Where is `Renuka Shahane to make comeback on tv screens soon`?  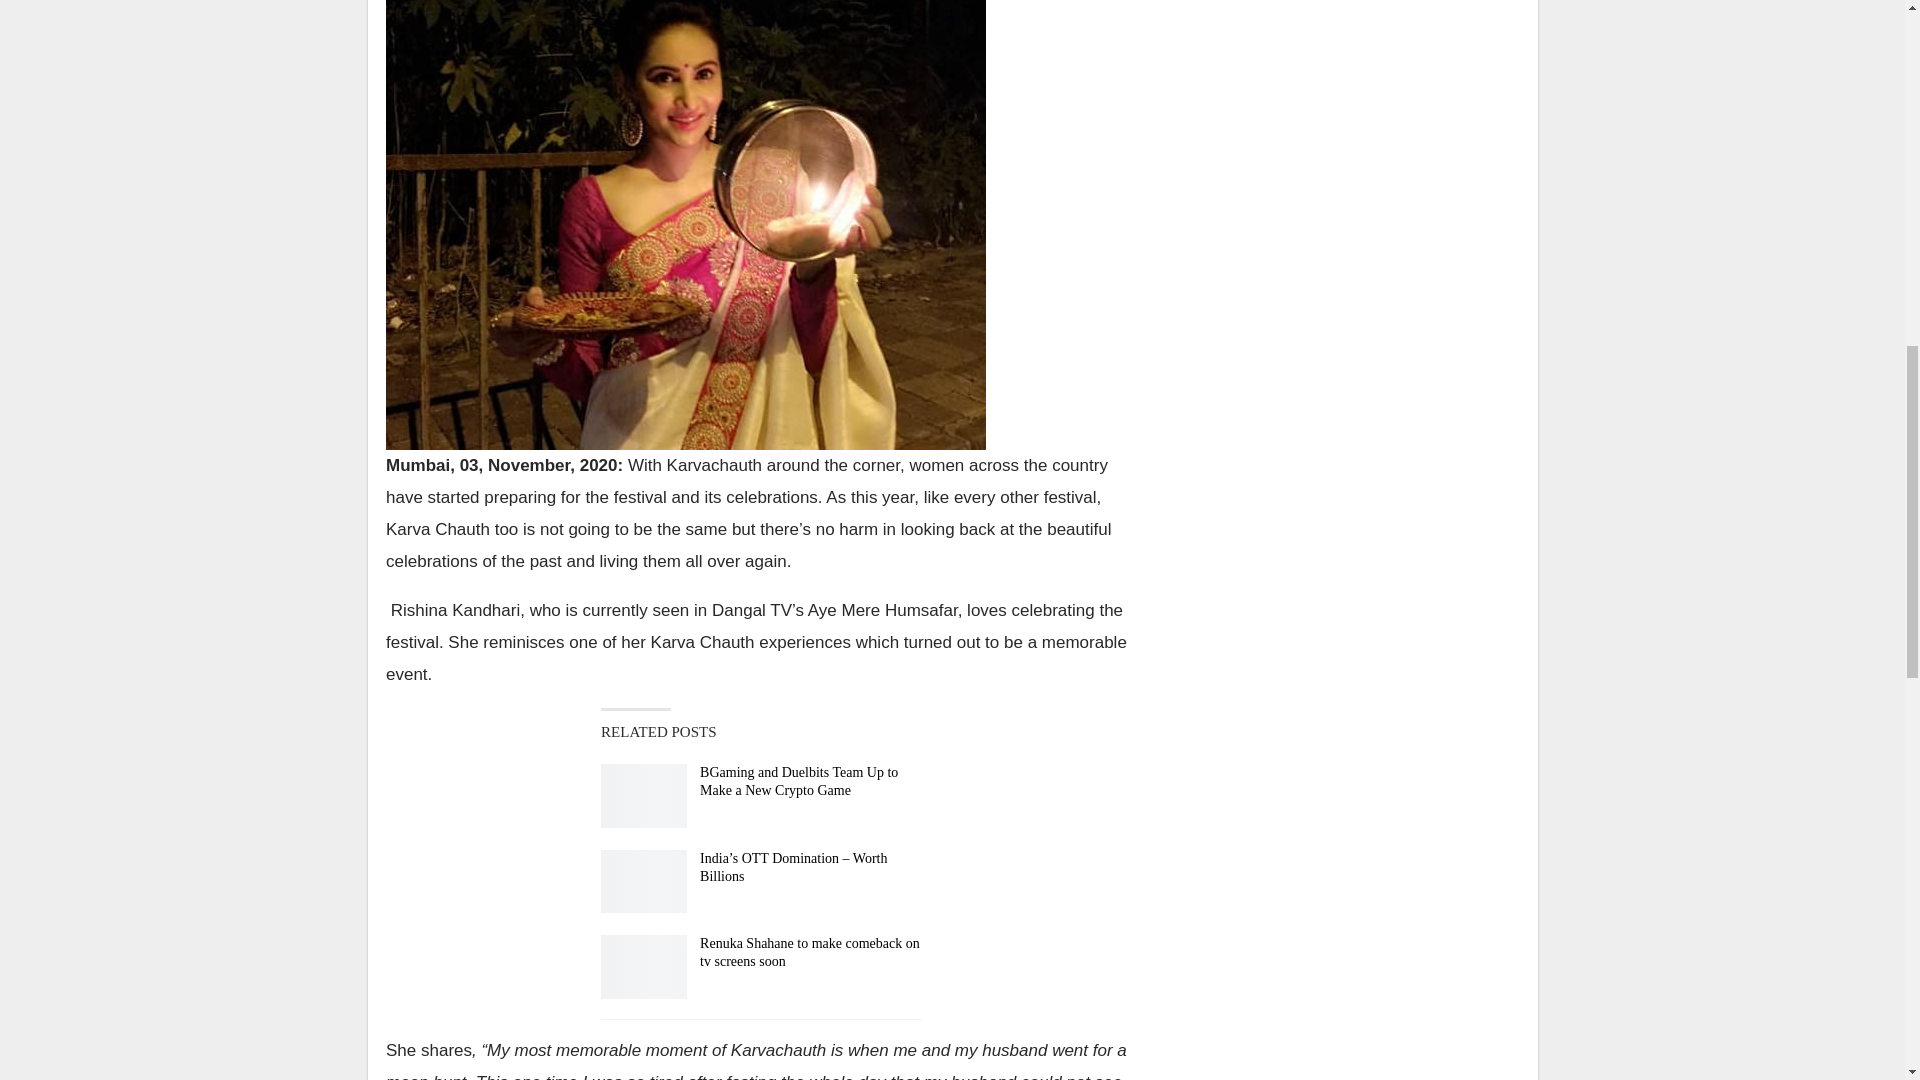
Renuka Shahane to make comeback on tv screens soon is located at coordinates (644, 967).